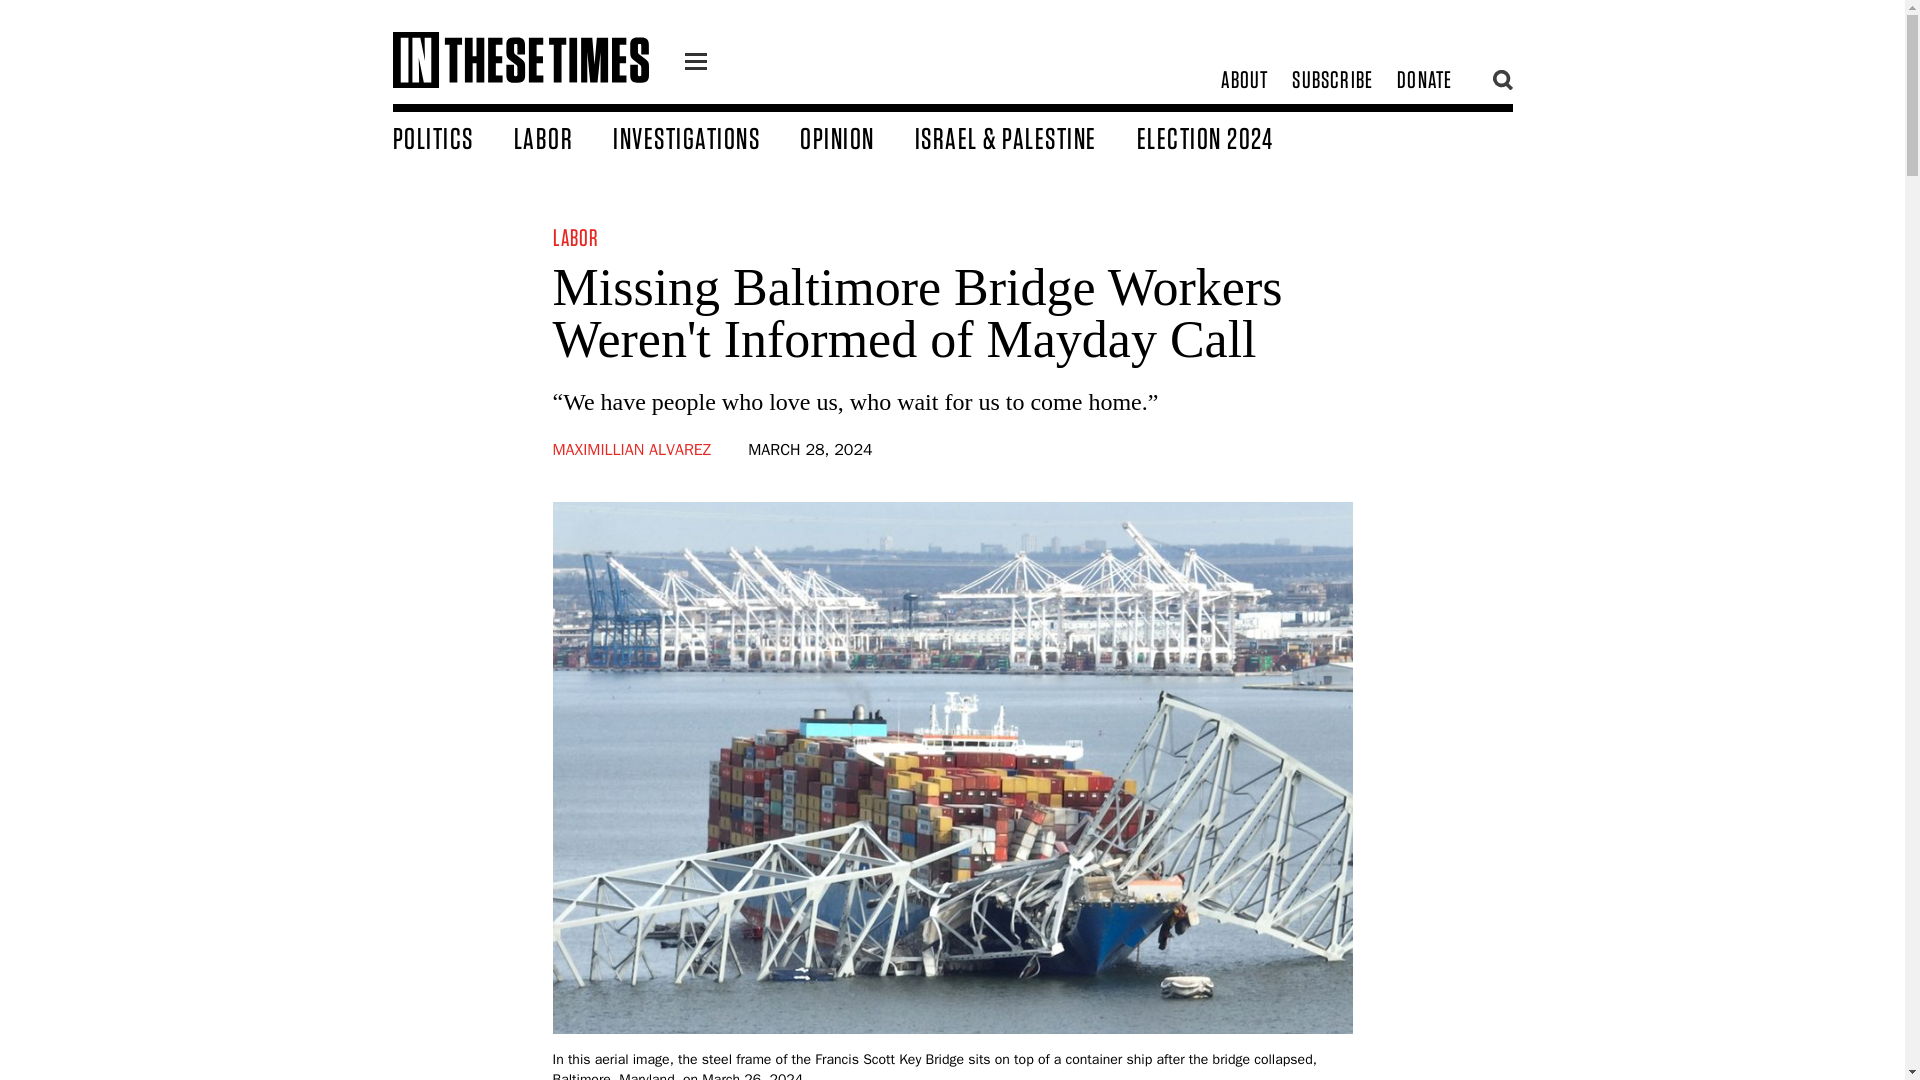 This screenshot has width=1920, height=1080. What do you see at coordinates (1424, 80) in the screenshot?
I see `DONATE` at bounding box center [1424, 80].